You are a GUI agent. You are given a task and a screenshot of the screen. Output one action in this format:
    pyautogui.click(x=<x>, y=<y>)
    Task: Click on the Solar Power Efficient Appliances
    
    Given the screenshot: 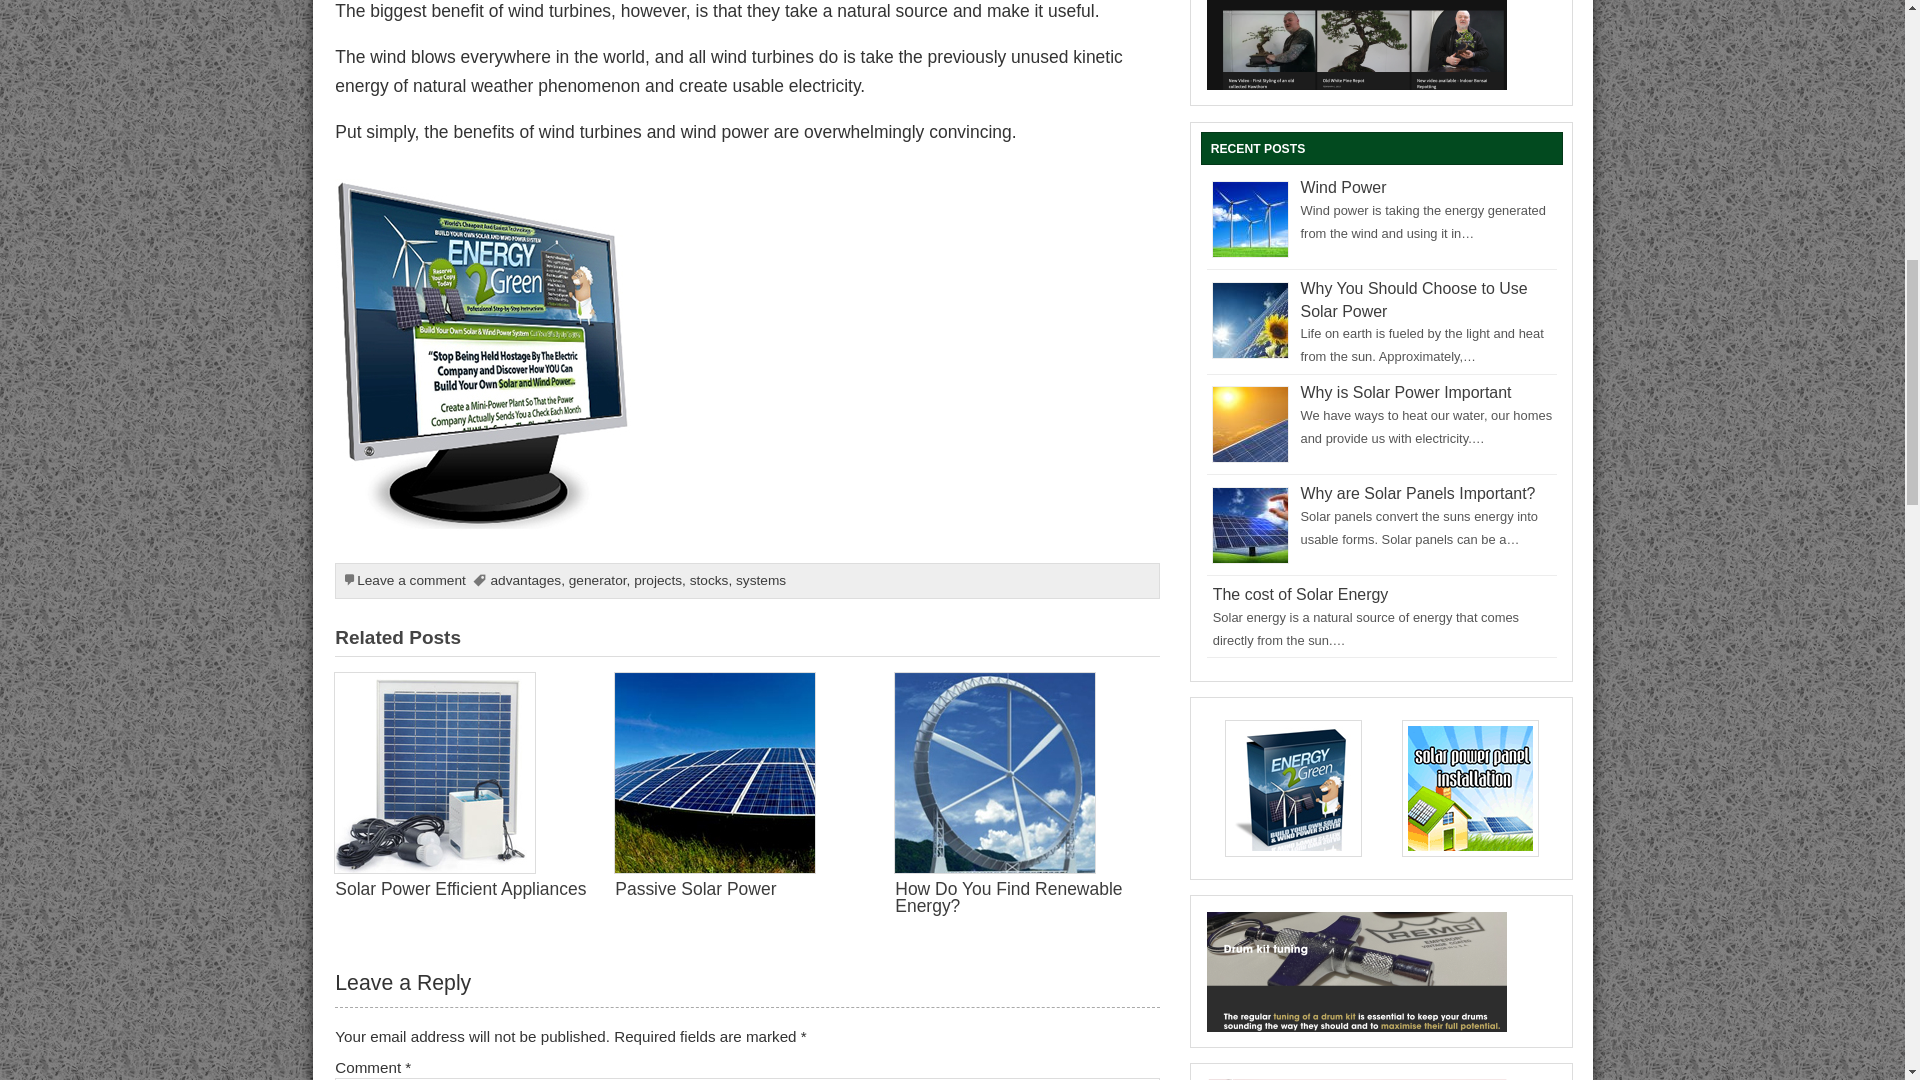 What is the action you would take?
    pyautogui.click(x=460, y=888)
    